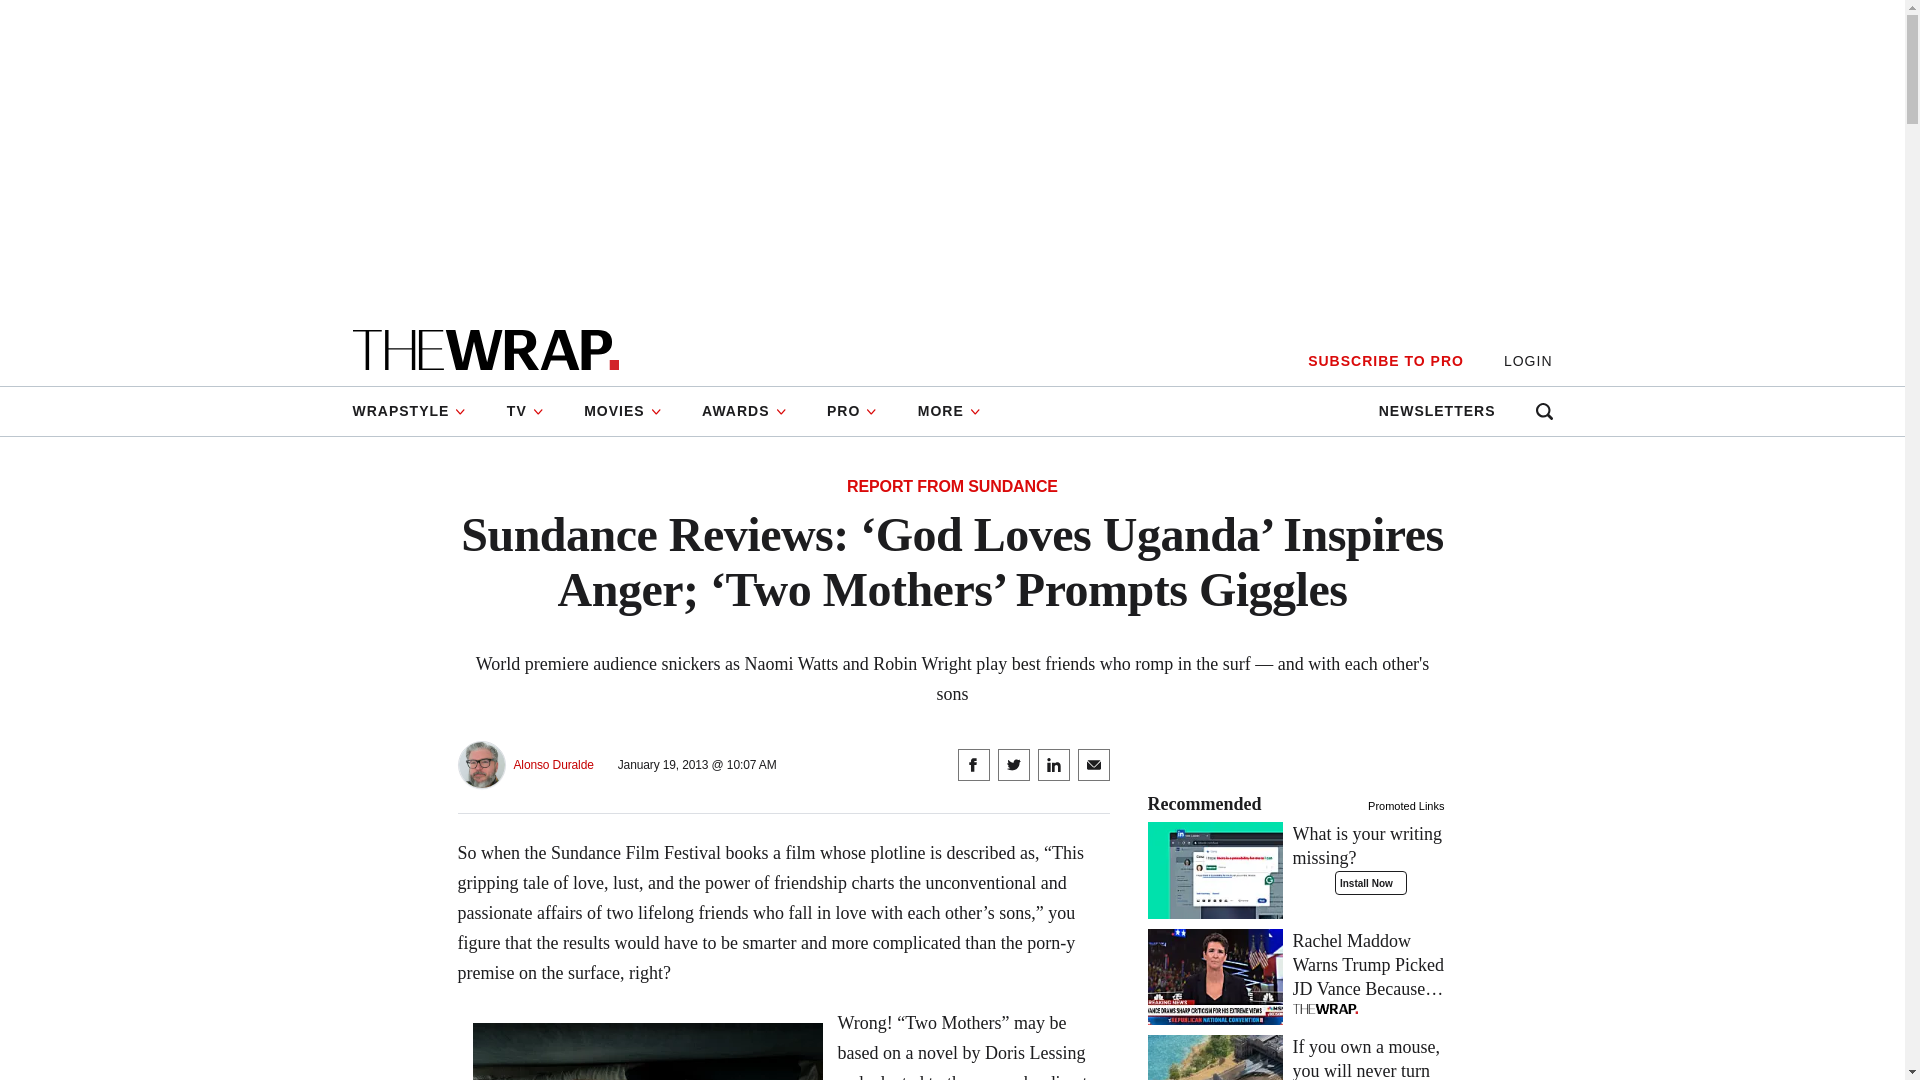 This screenshot has width=1920, height=1080. Describe the element at coordinates (526, 411) in the screenshot. I see `TV` at that location.